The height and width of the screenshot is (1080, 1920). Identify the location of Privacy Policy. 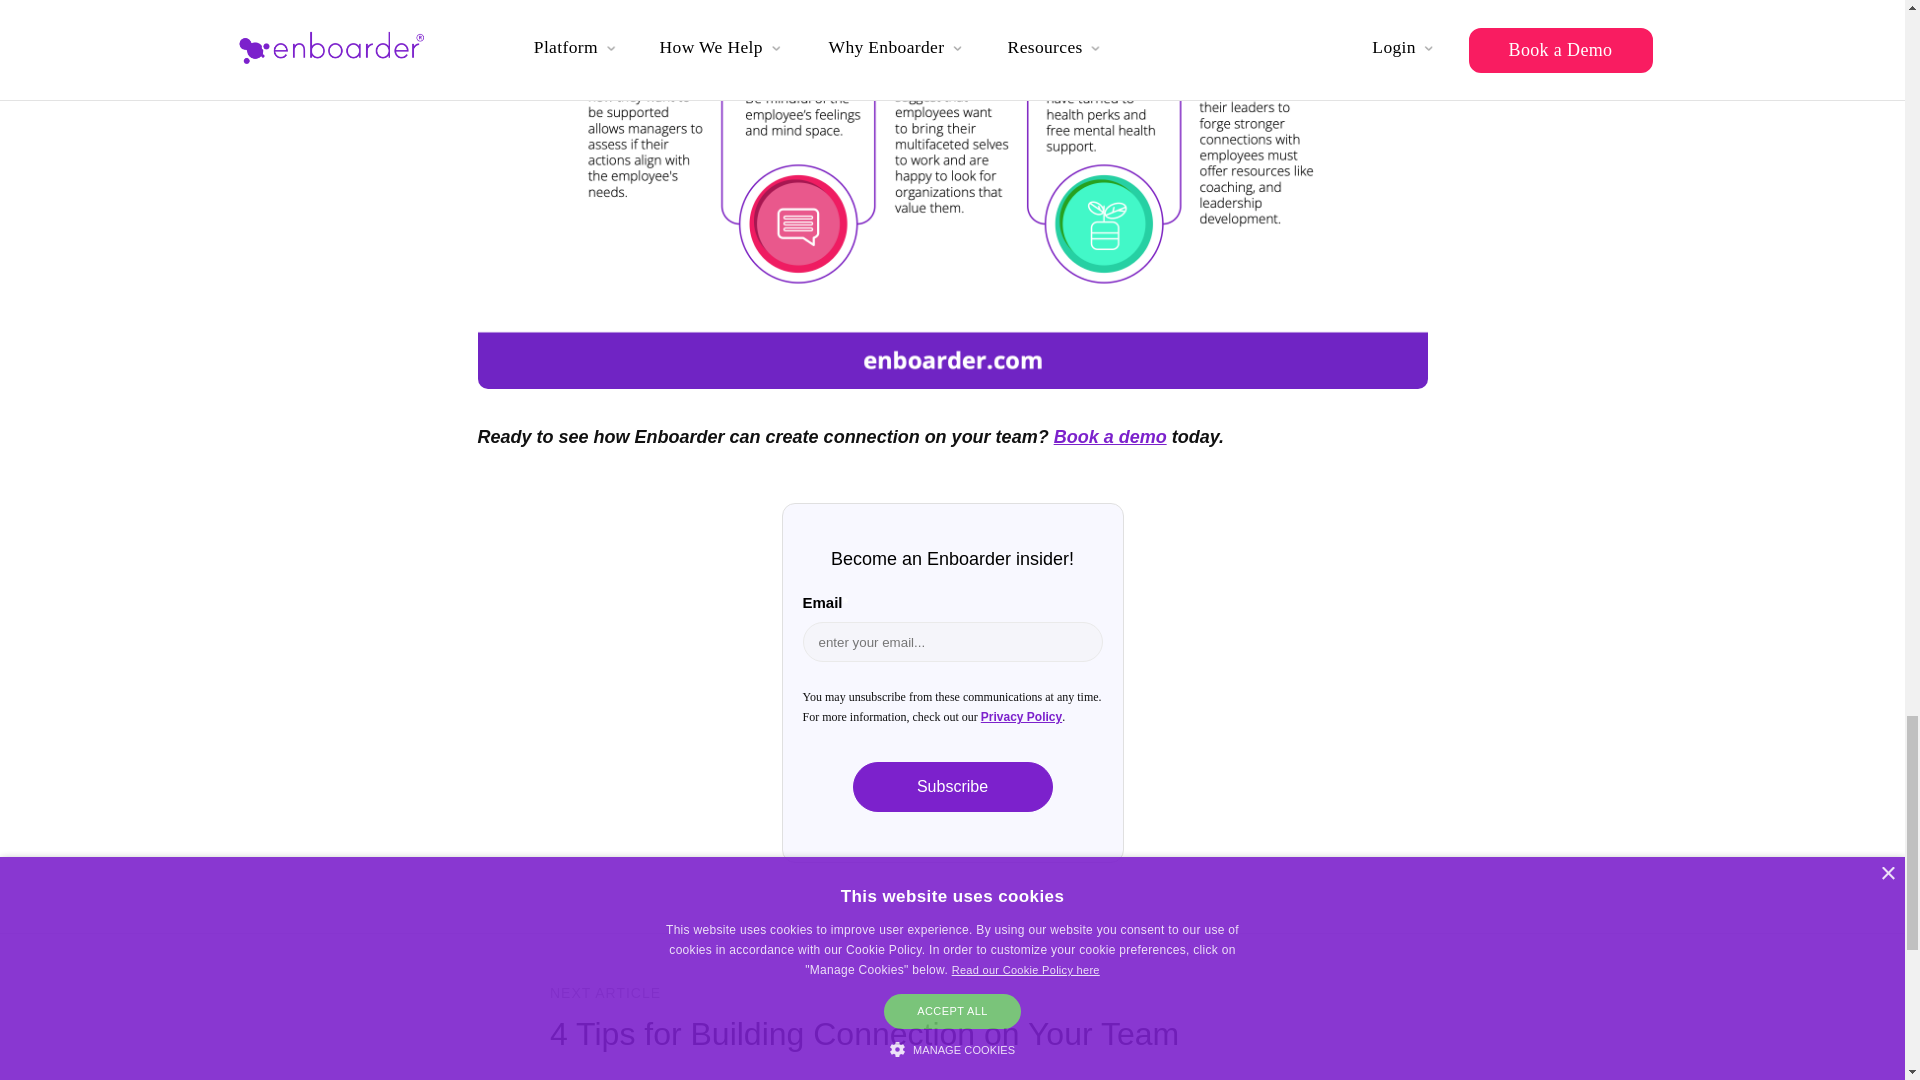
(1021, 716).